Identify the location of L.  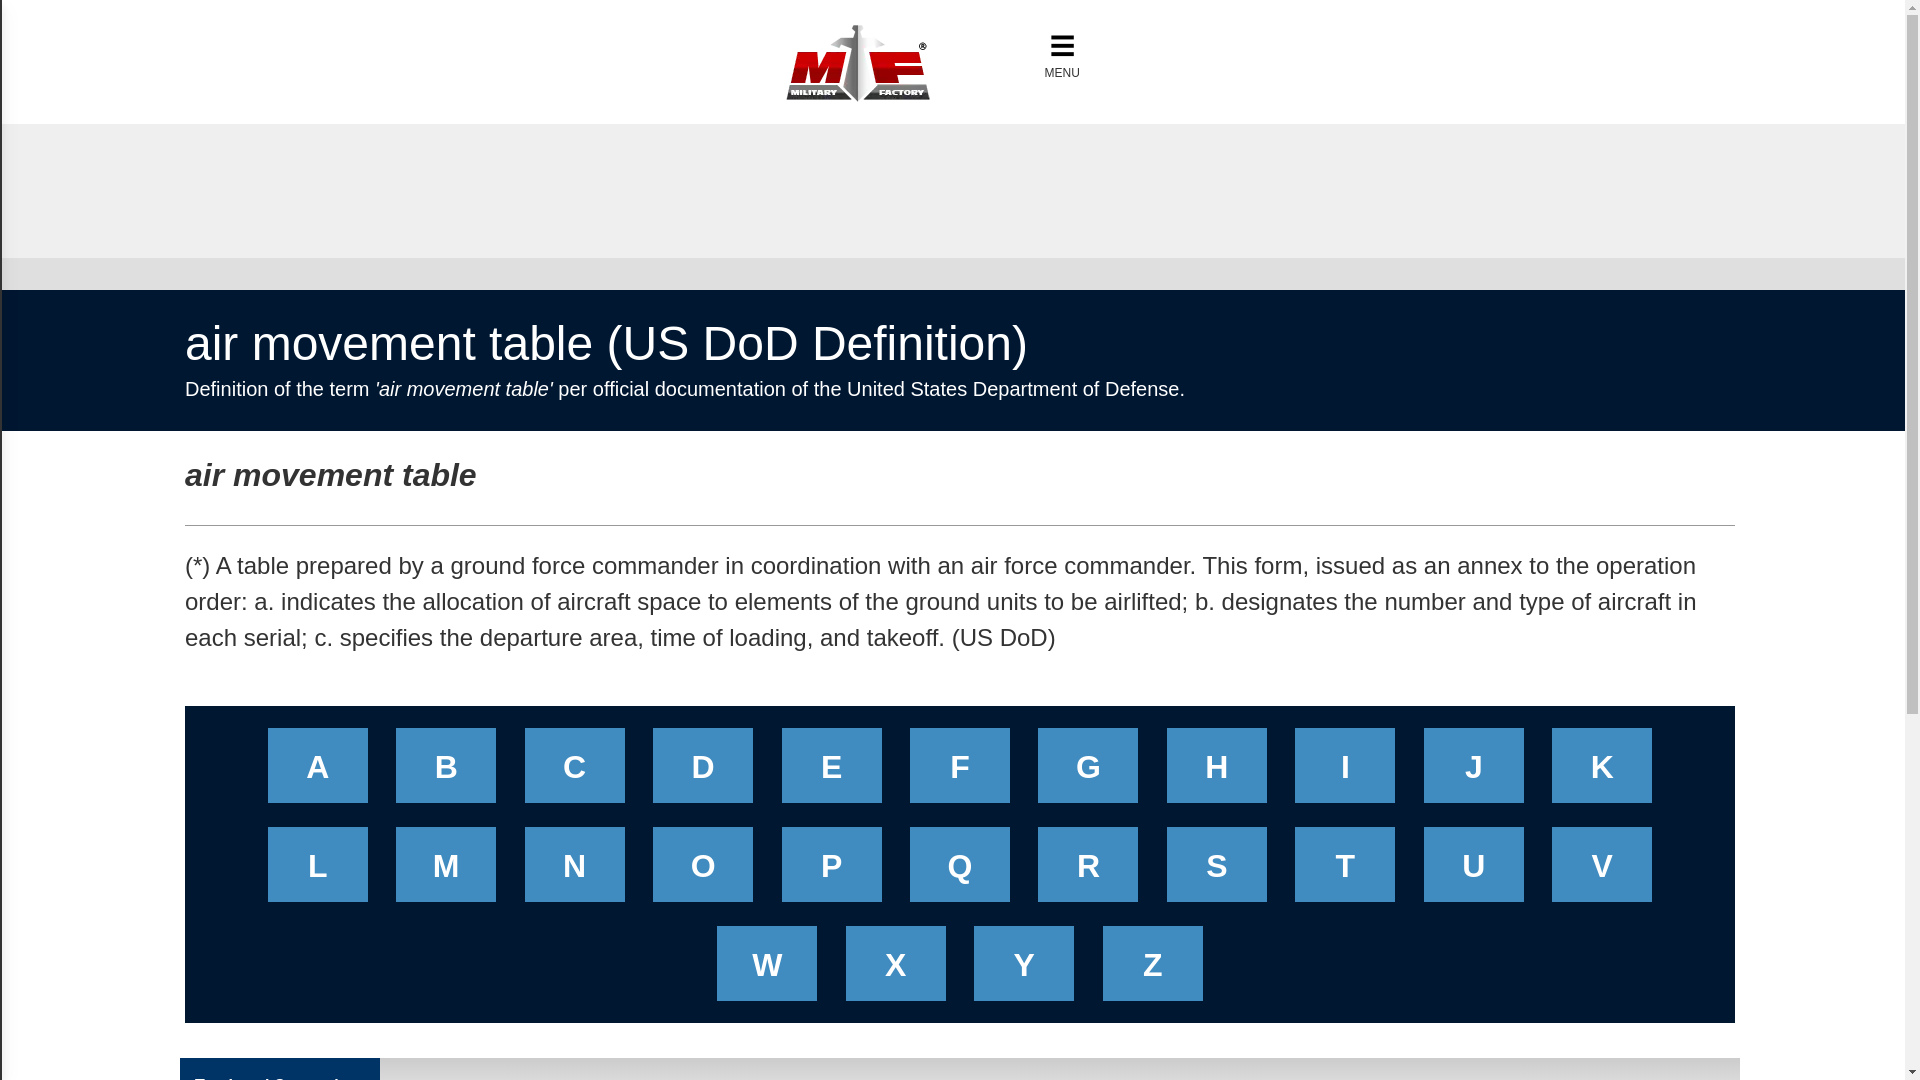
(318, 871).